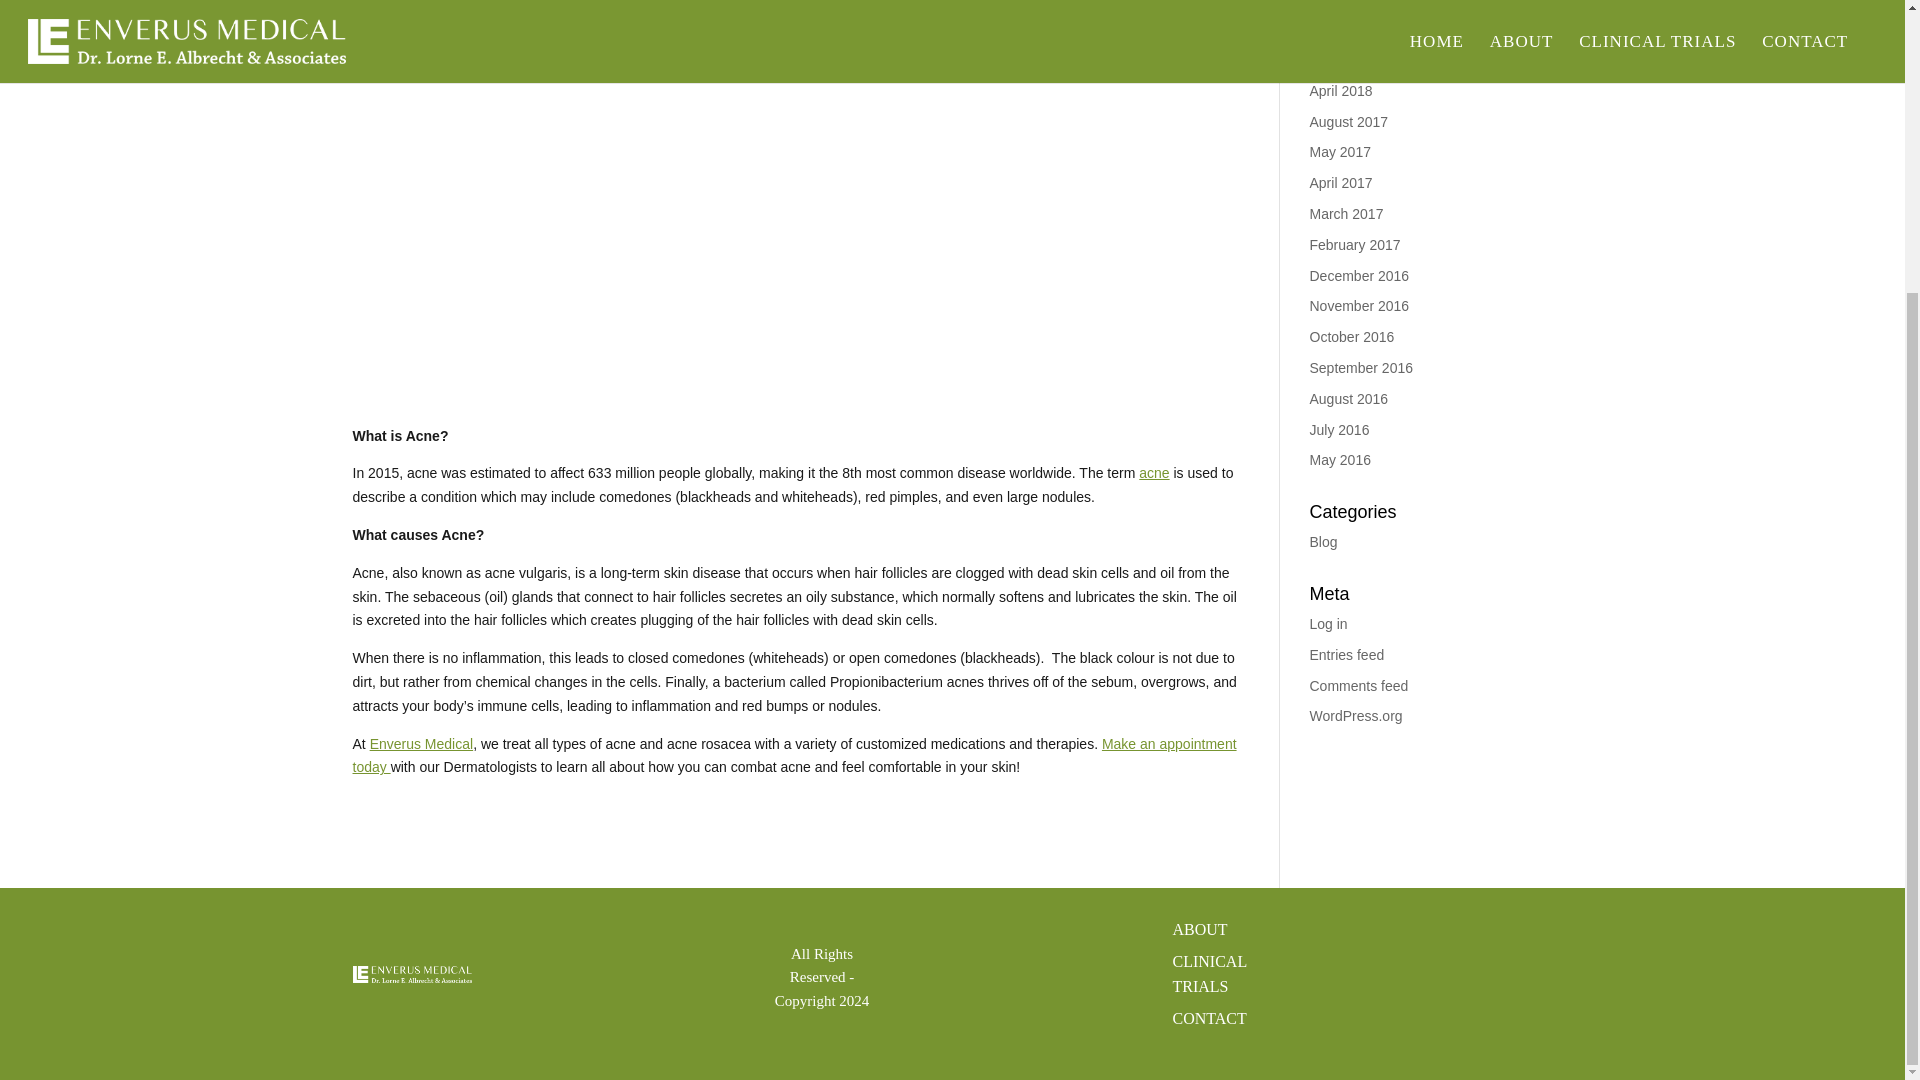 This screenshot has width=1920, height=1080. What do you see at coordinates (1359, 276) in the screenshot?
I see `December 2016` at bounding box center [1359, 276].